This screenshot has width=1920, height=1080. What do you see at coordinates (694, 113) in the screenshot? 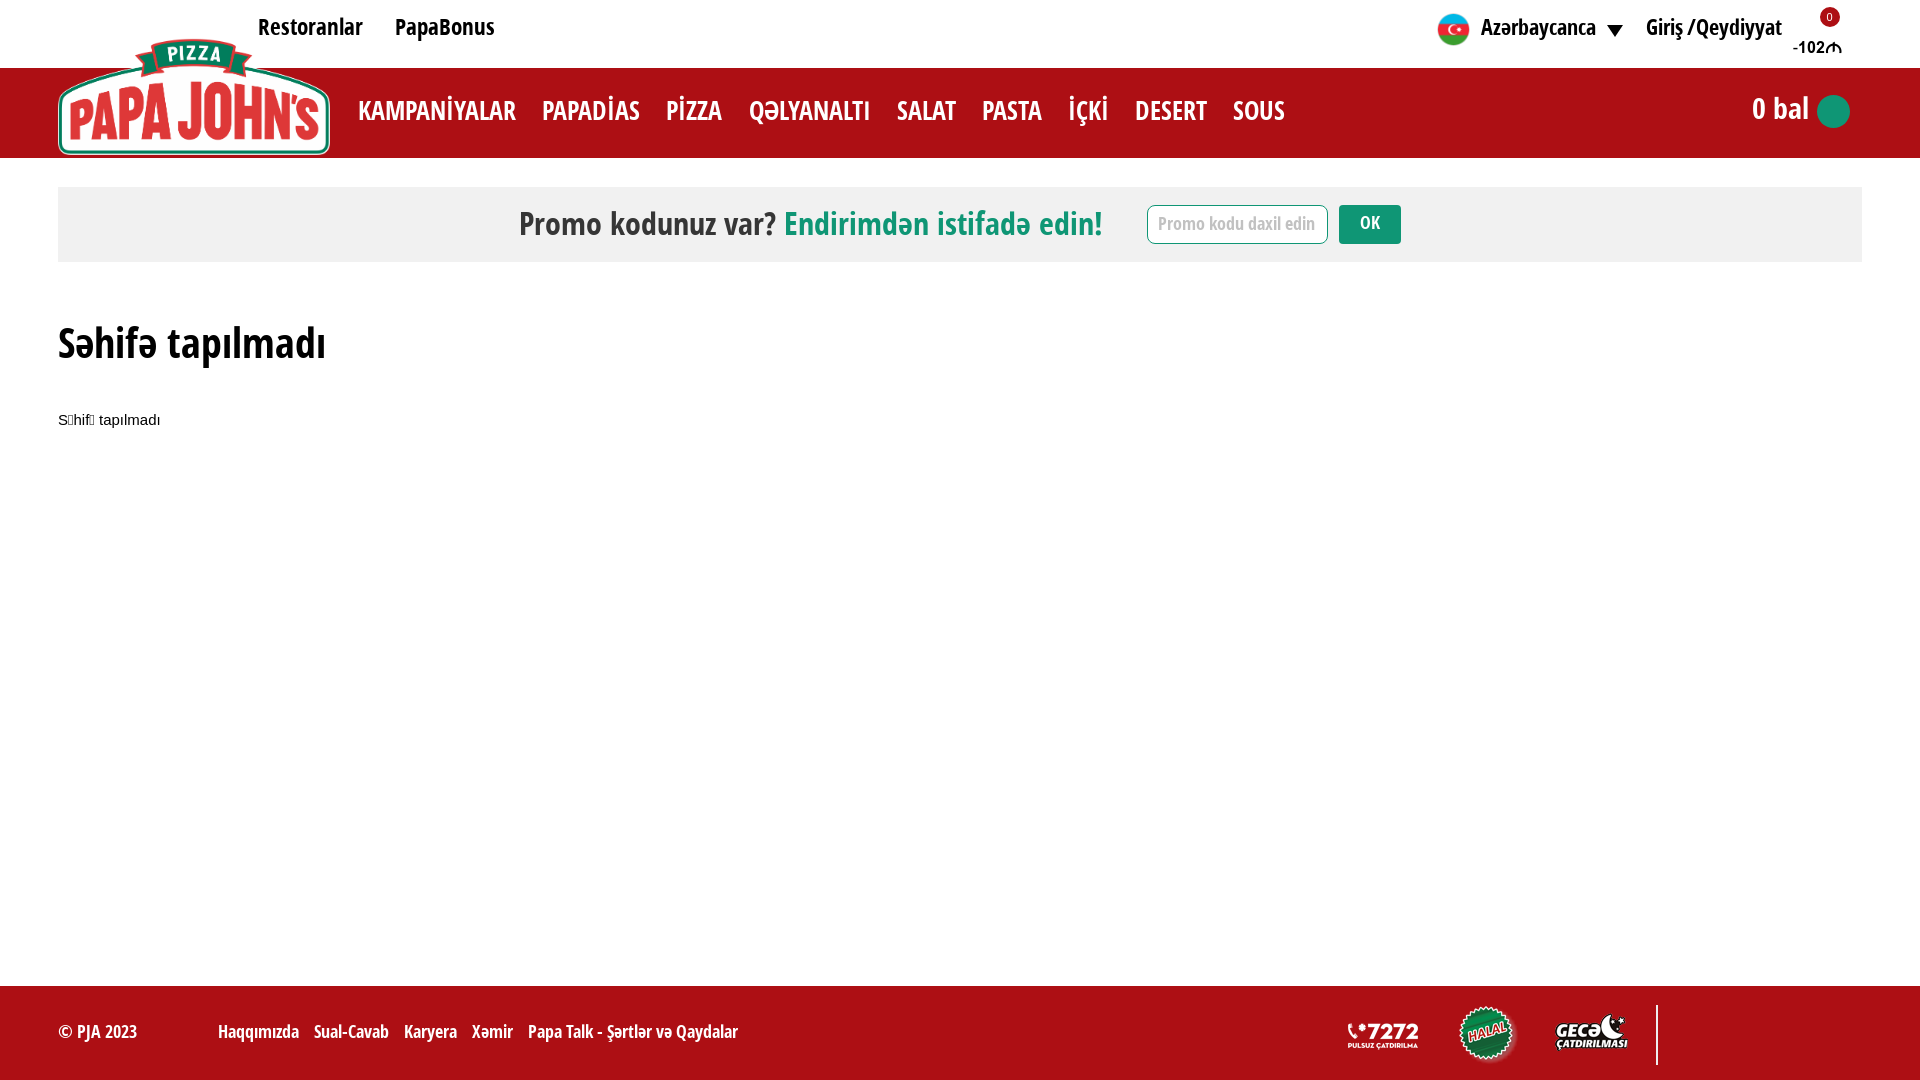
I see `PIZZA` at bounding box center [694, 113].